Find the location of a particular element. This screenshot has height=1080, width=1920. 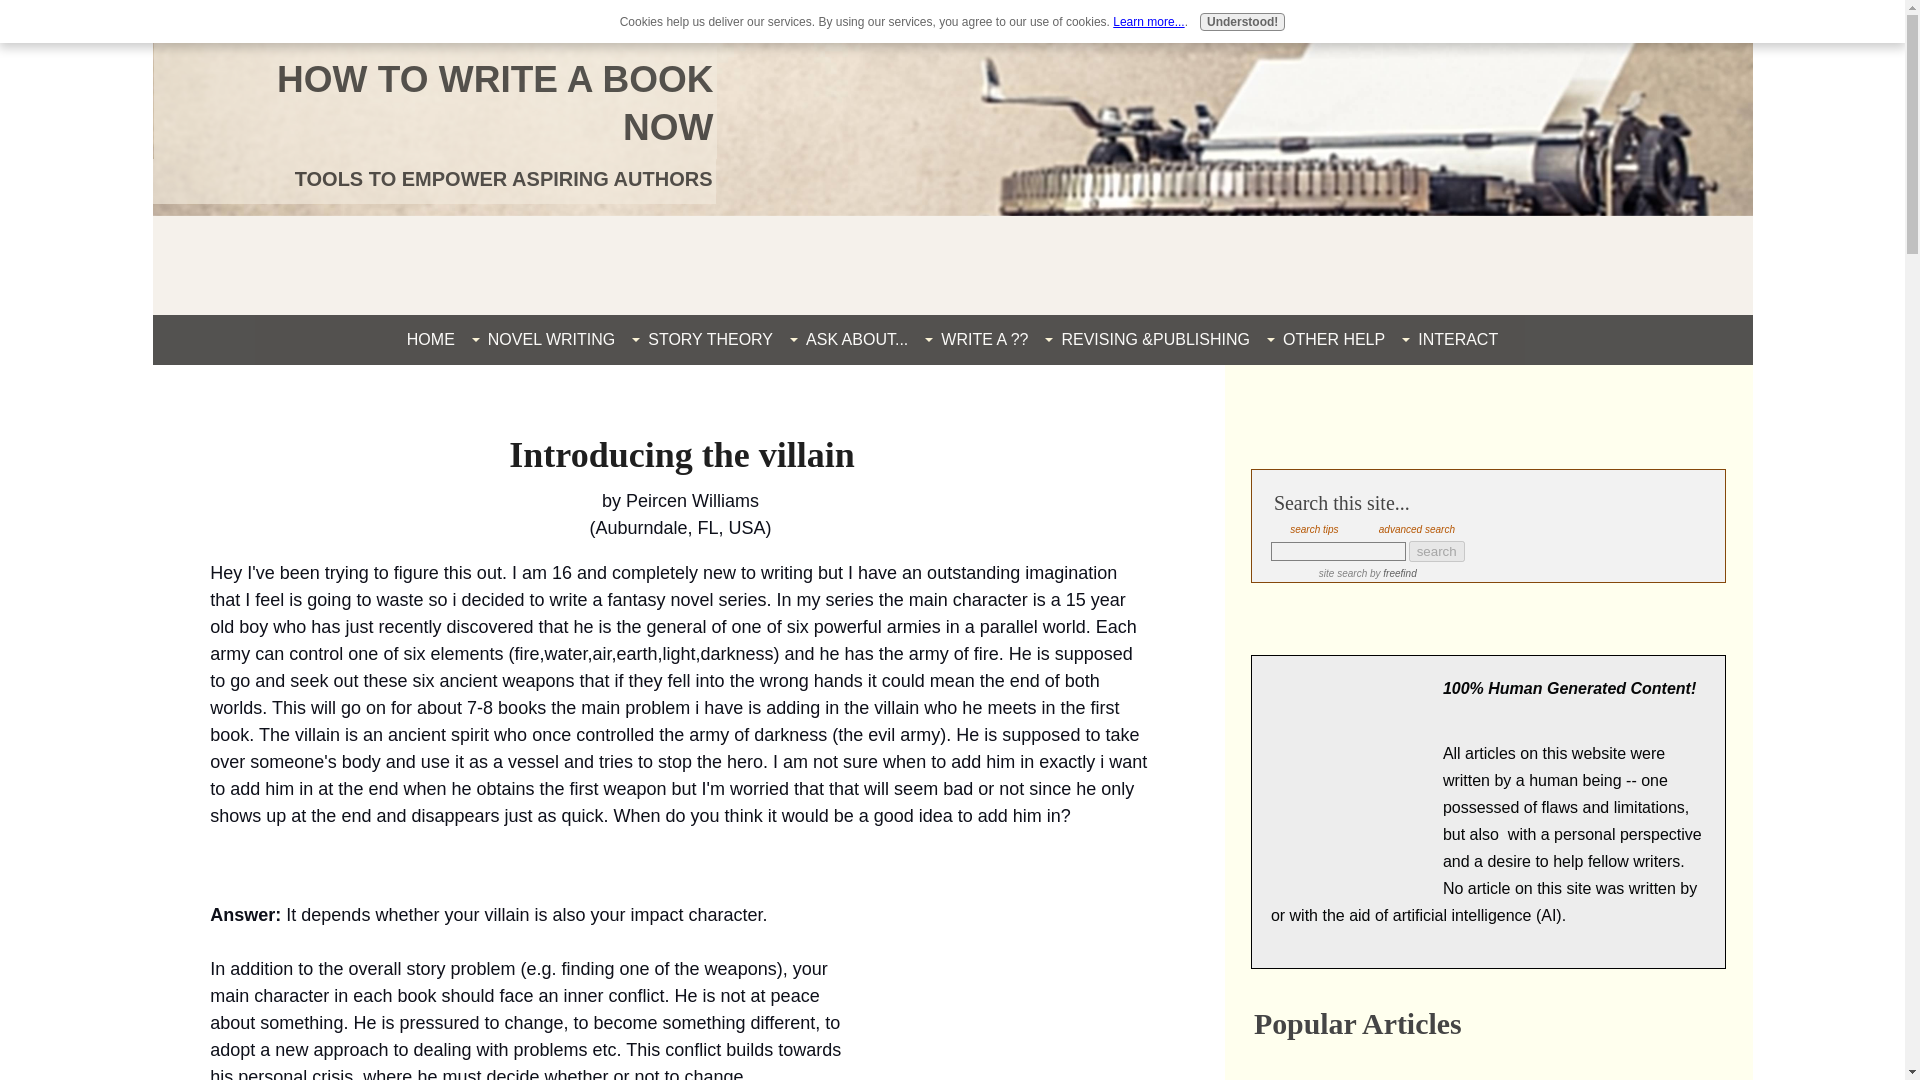

how to write horror is located at coordinates (1506, 1066).